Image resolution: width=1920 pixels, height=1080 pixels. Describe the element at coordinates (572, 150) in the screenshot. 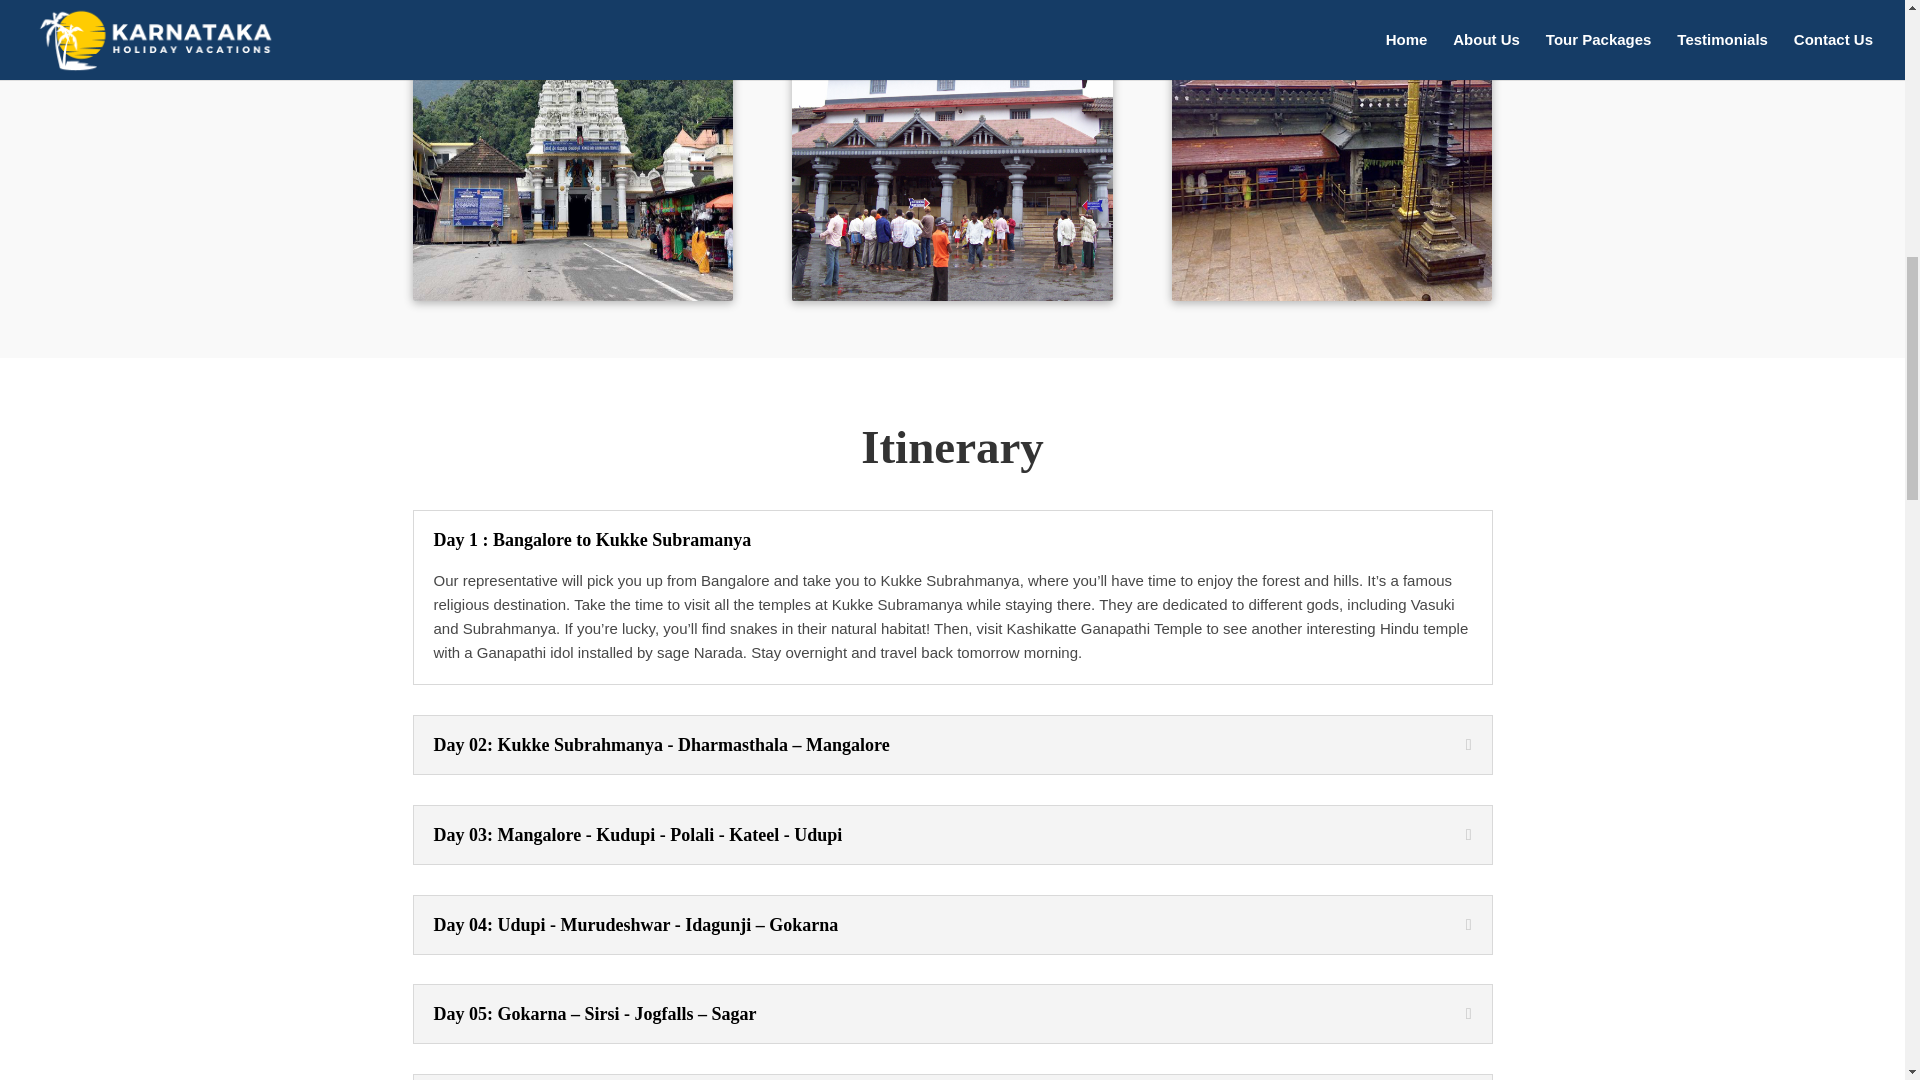

I see `1` at that location.